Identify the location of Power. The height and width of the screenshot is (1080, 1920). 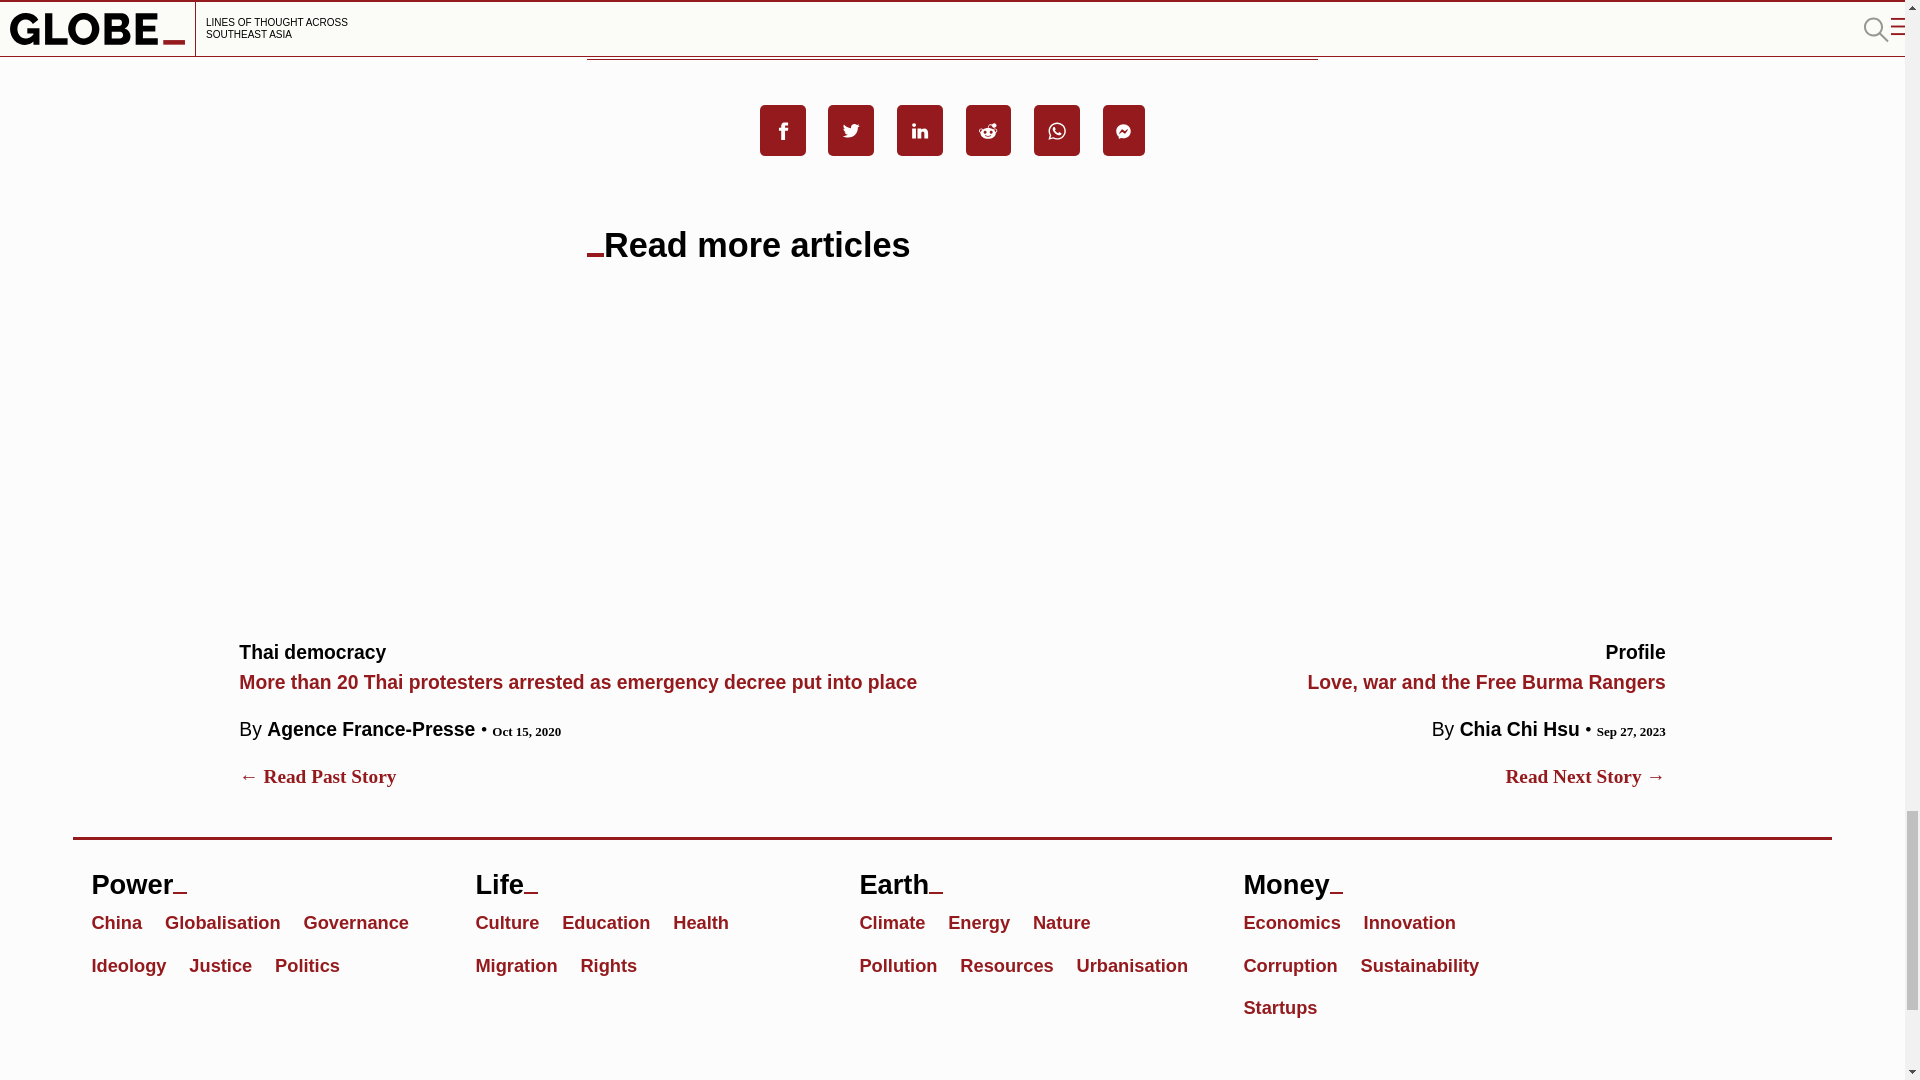
(1318, 664).